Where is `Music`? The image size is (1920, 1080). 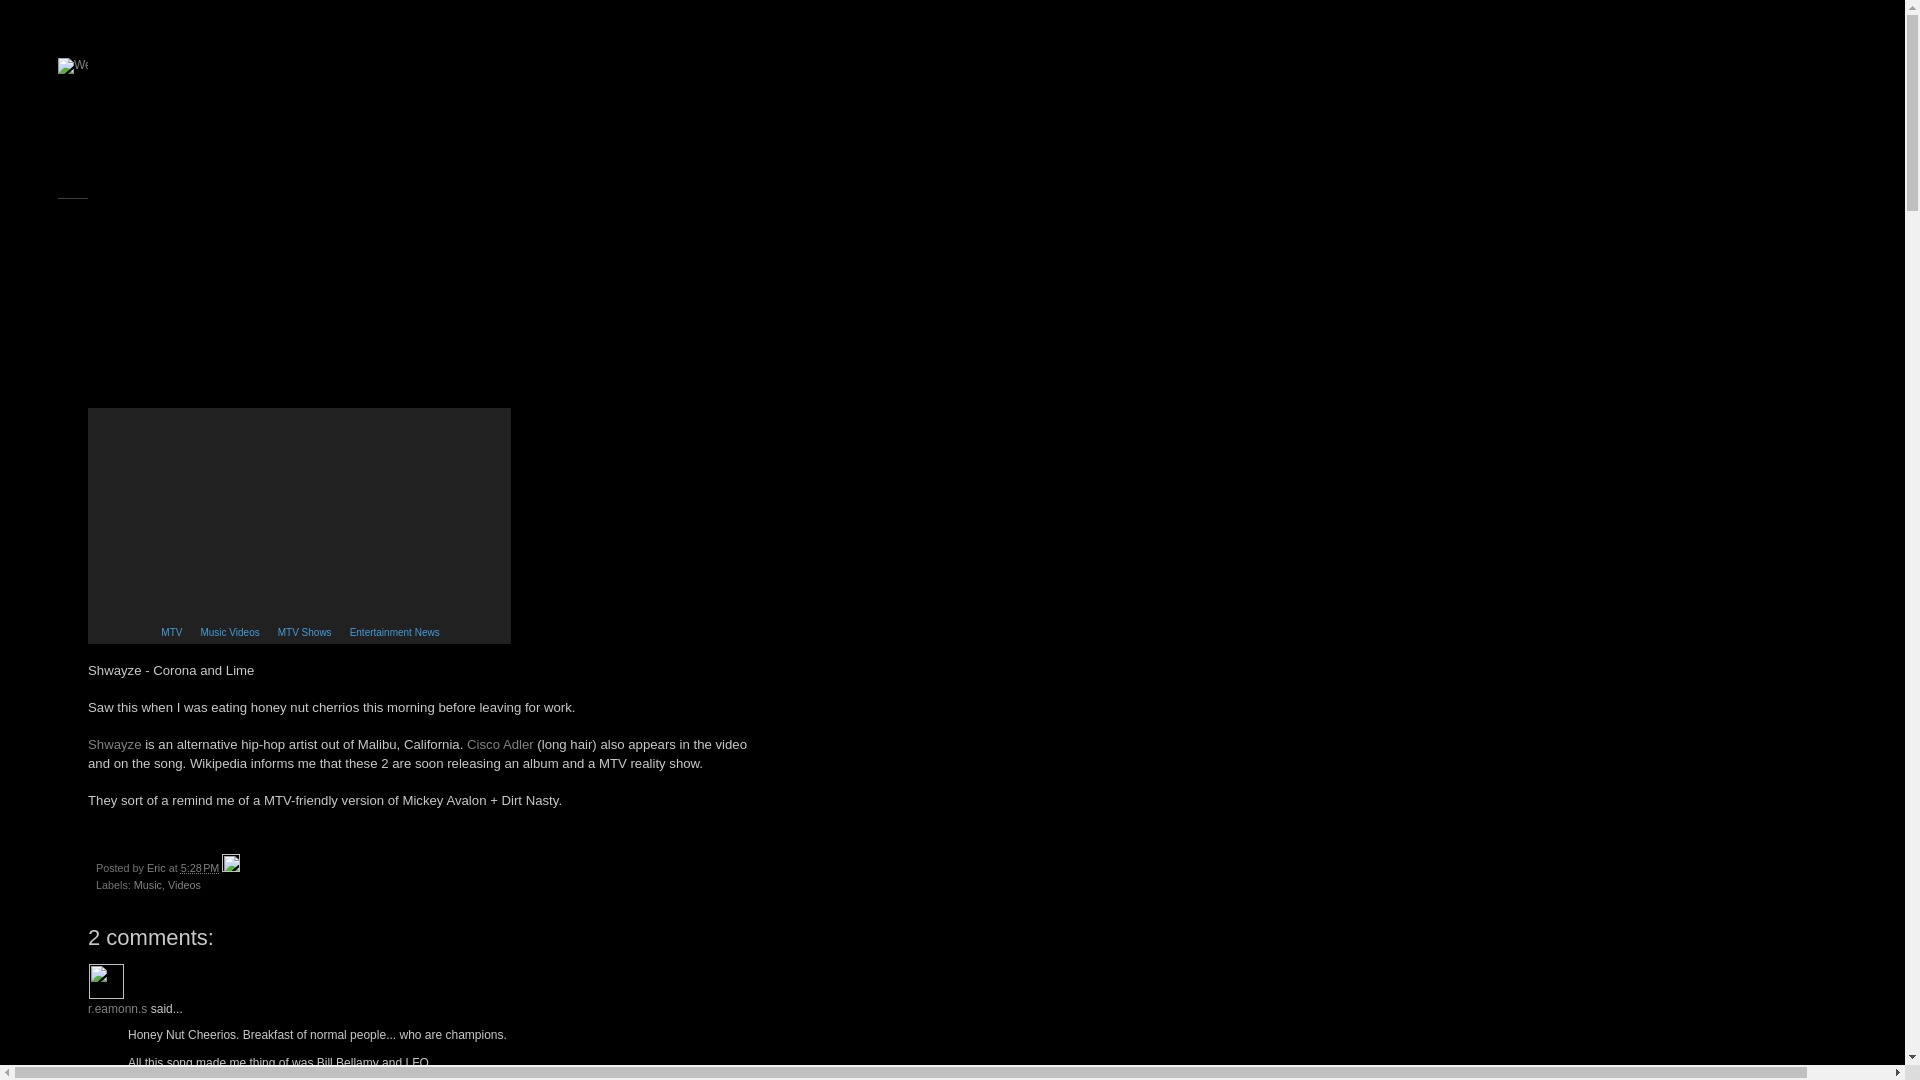
Music is located at coordinates (148, 885).